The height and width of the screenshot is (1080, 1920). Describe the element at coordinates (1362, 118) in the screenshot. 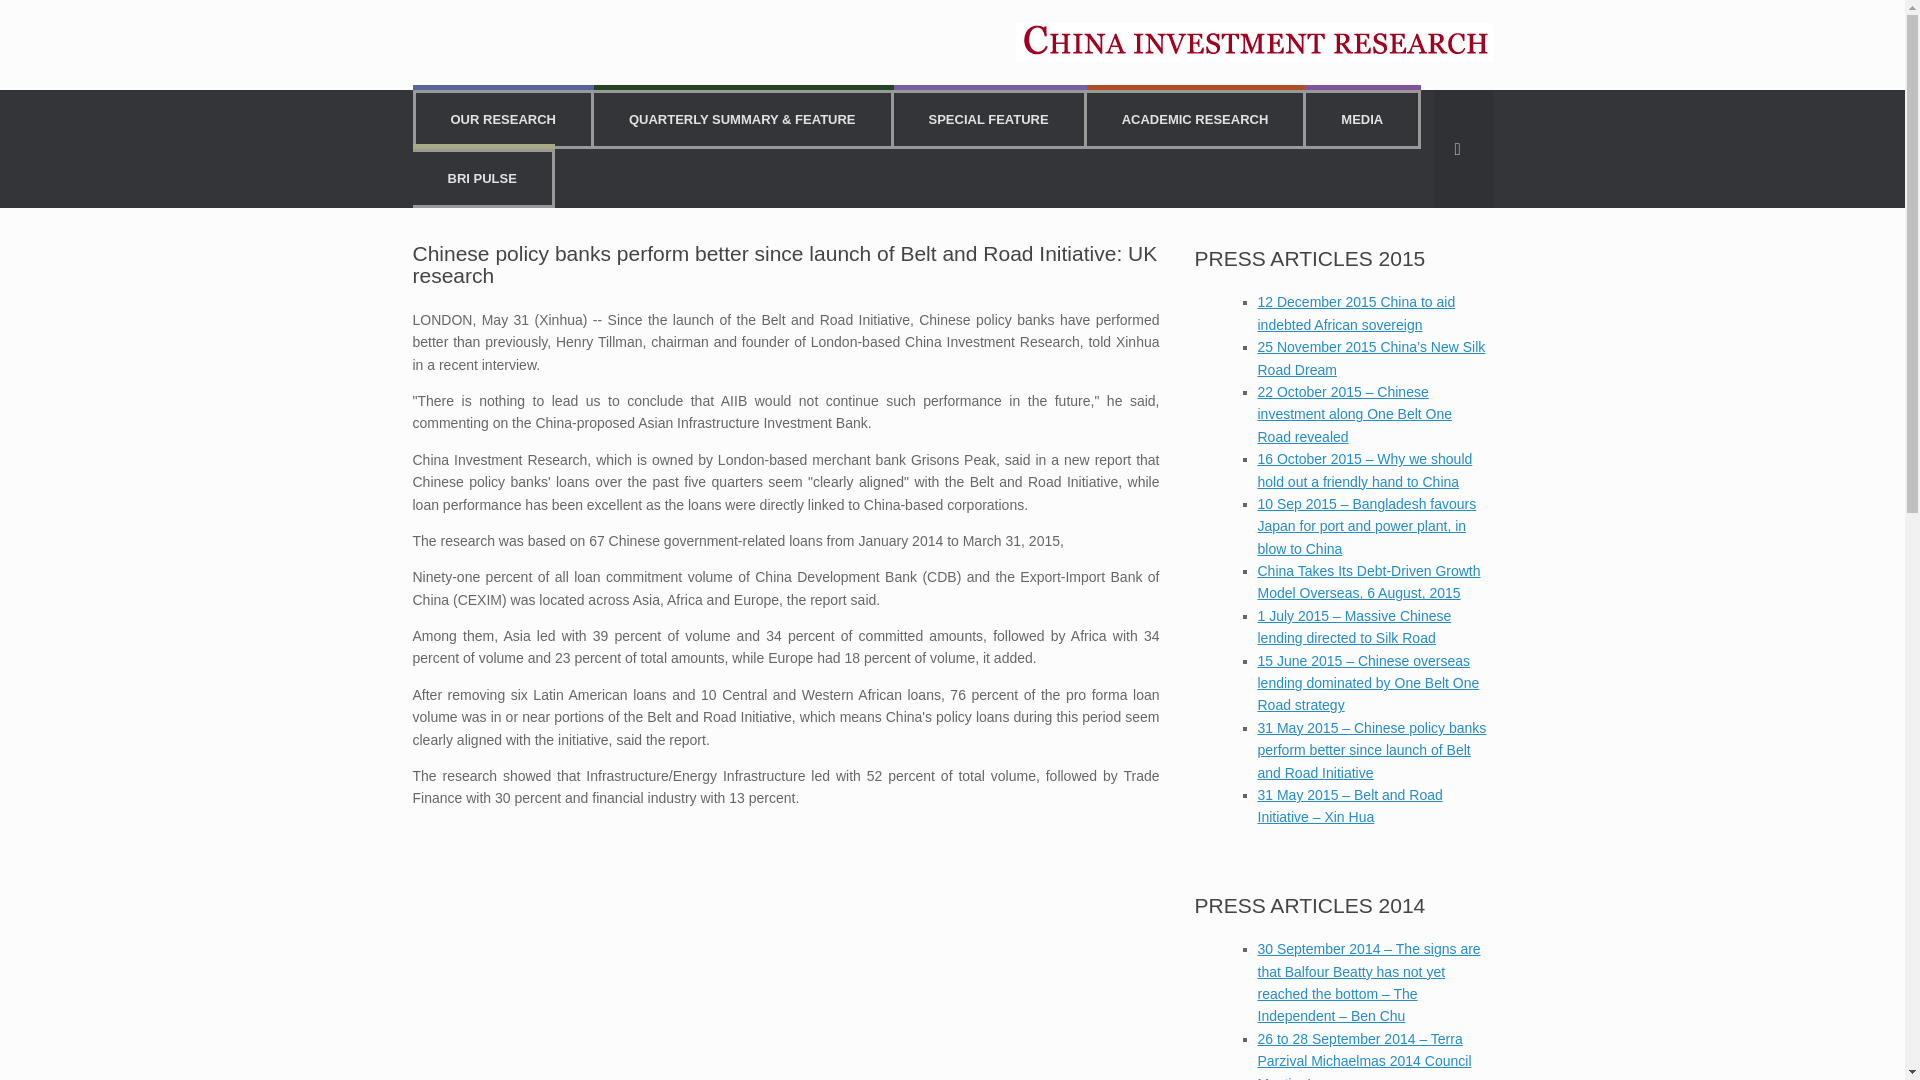

I see `MEDIA` at that location.